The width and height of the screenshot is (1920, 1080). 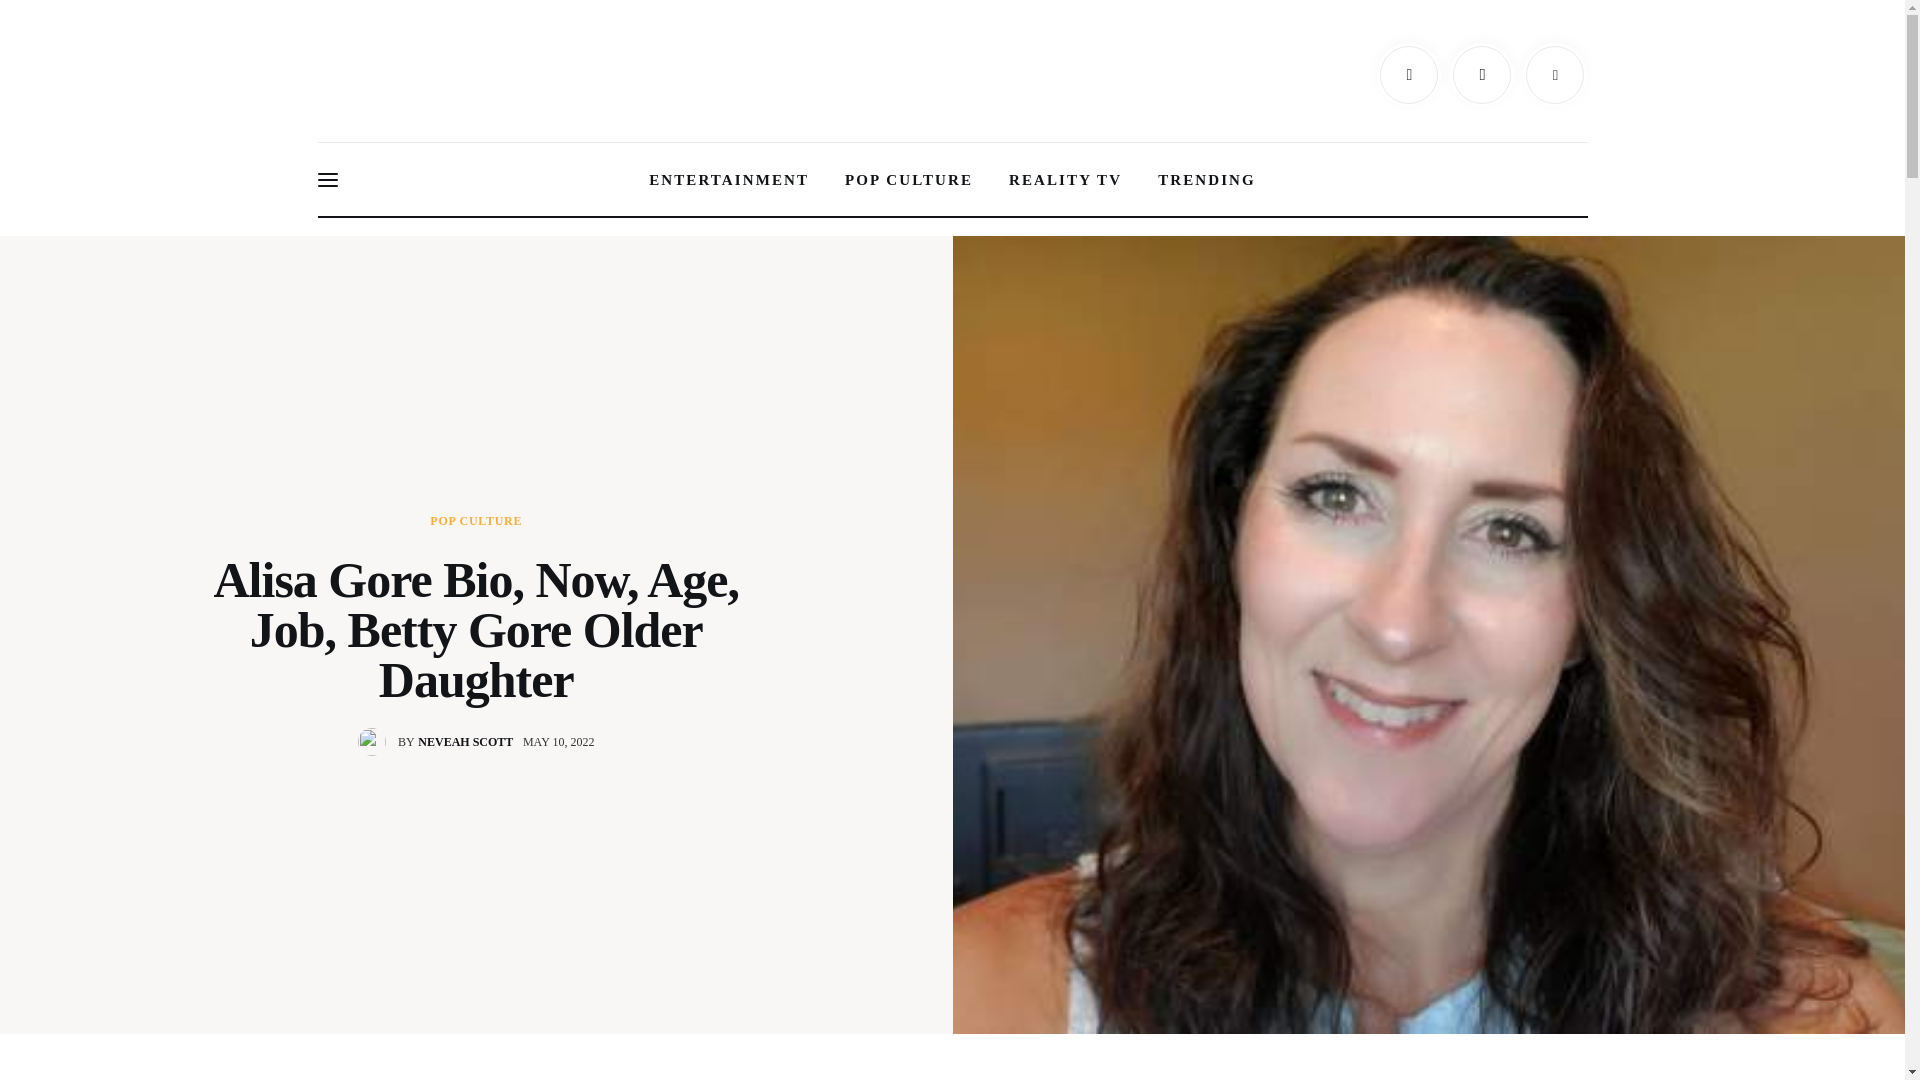 What do you see at coordinates (729, 180) in the screenshot?
I see `TRENDING` at bounding box center [729, 180].